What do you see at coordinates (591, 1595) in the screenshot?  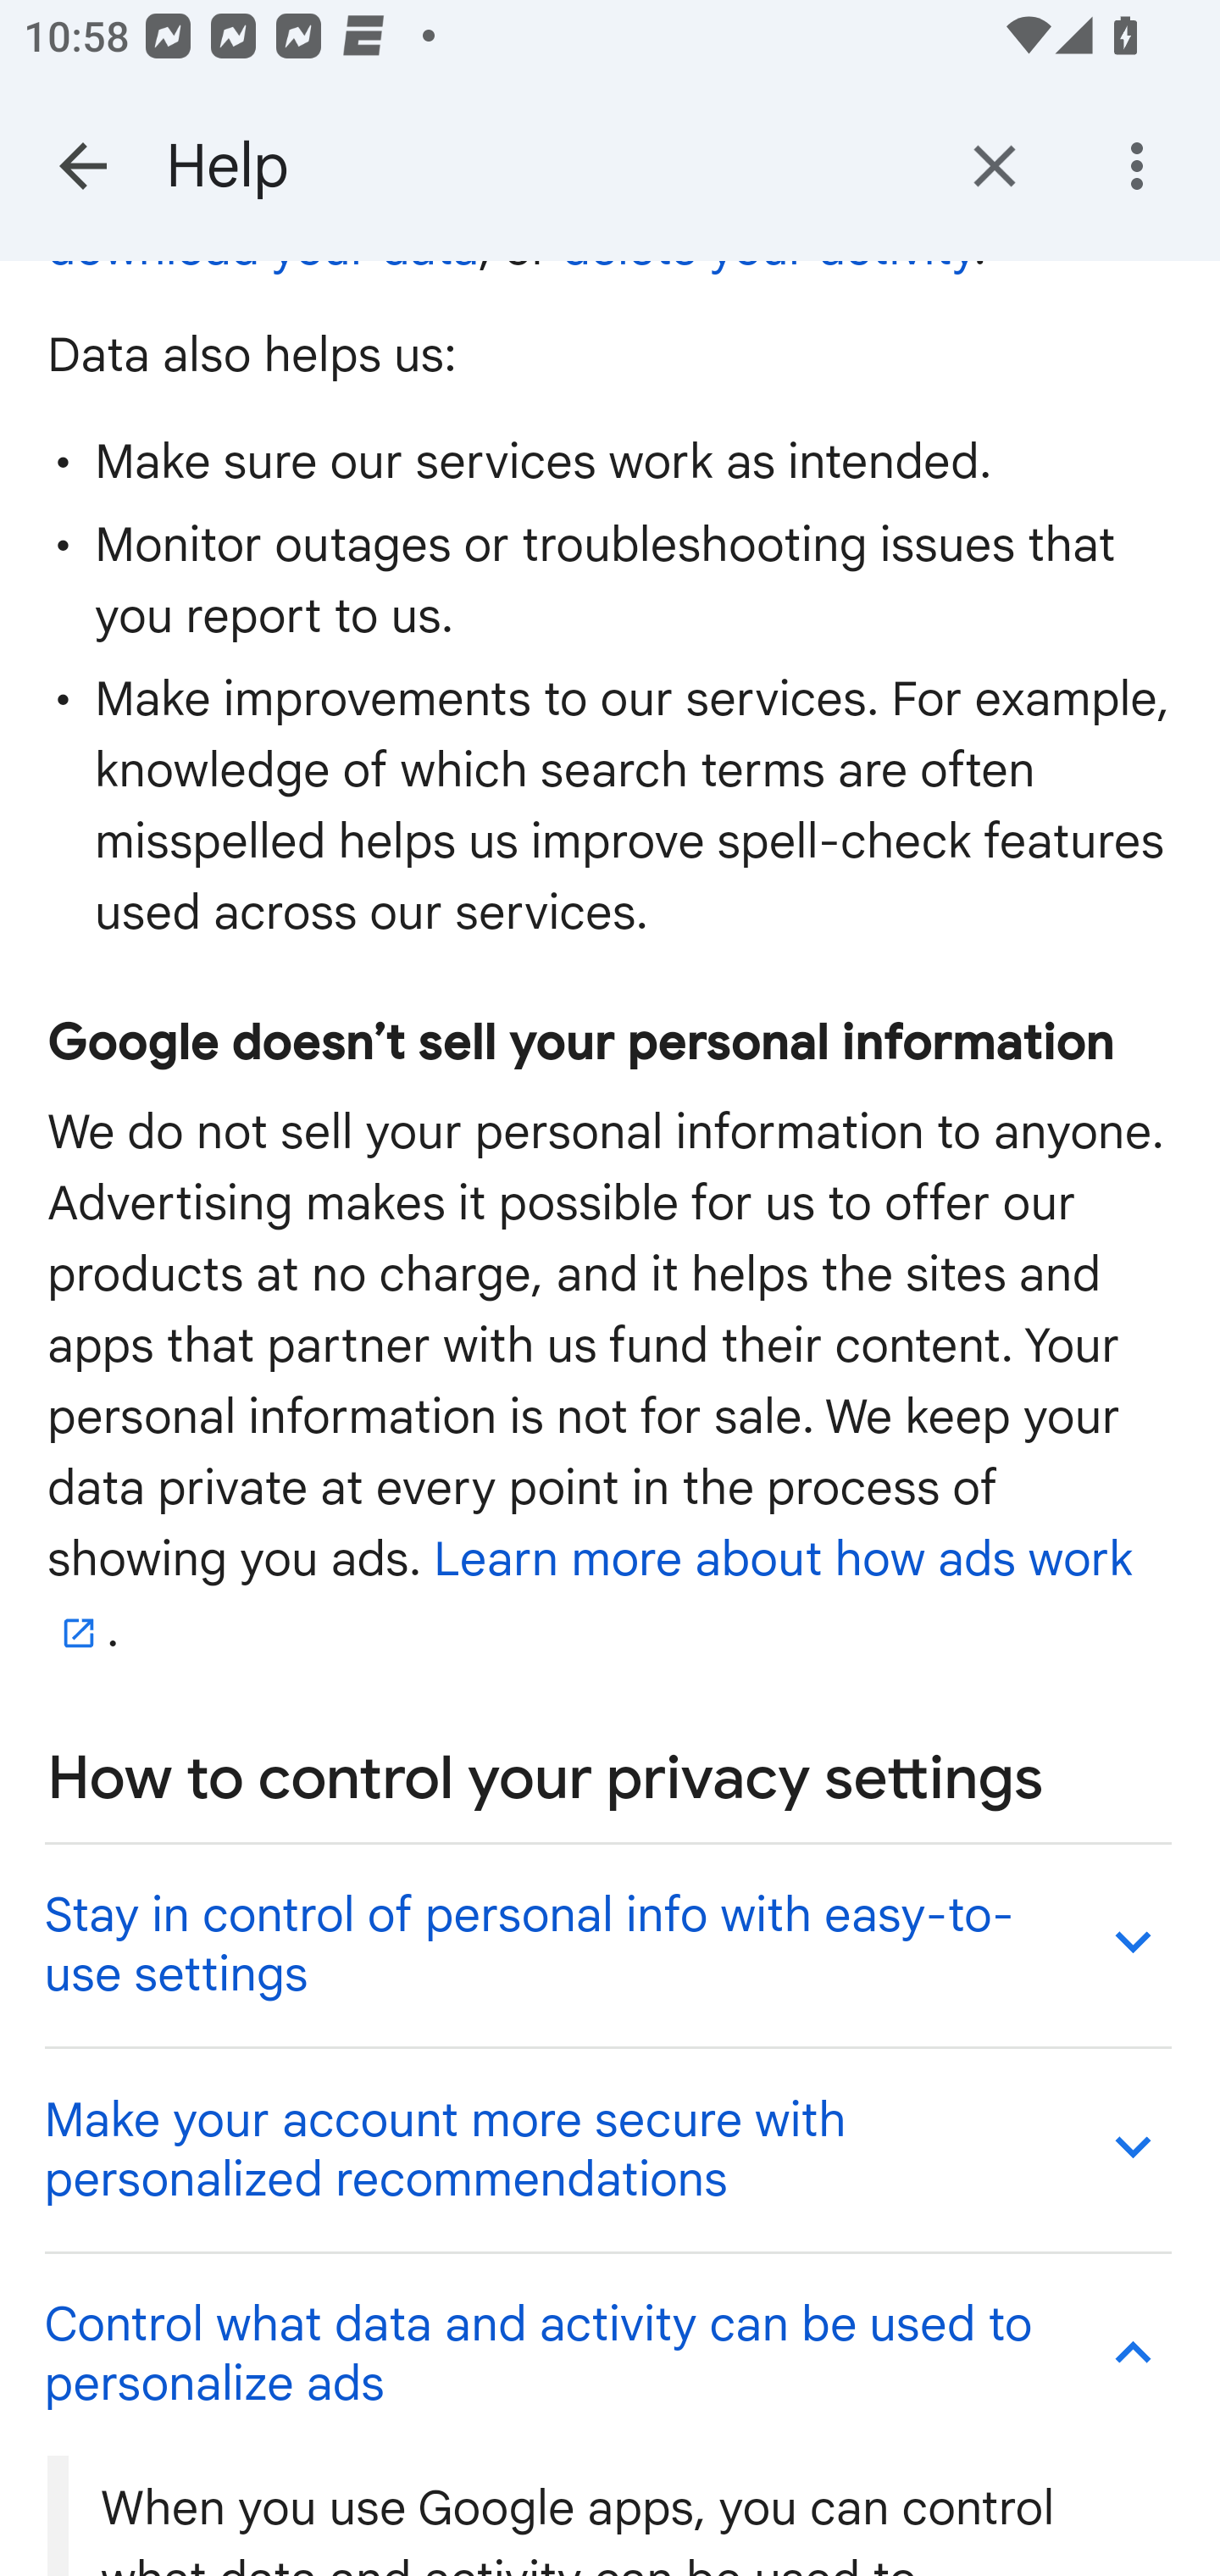 I see `Learn more about how ads work` at bounding box center [591, 1595].